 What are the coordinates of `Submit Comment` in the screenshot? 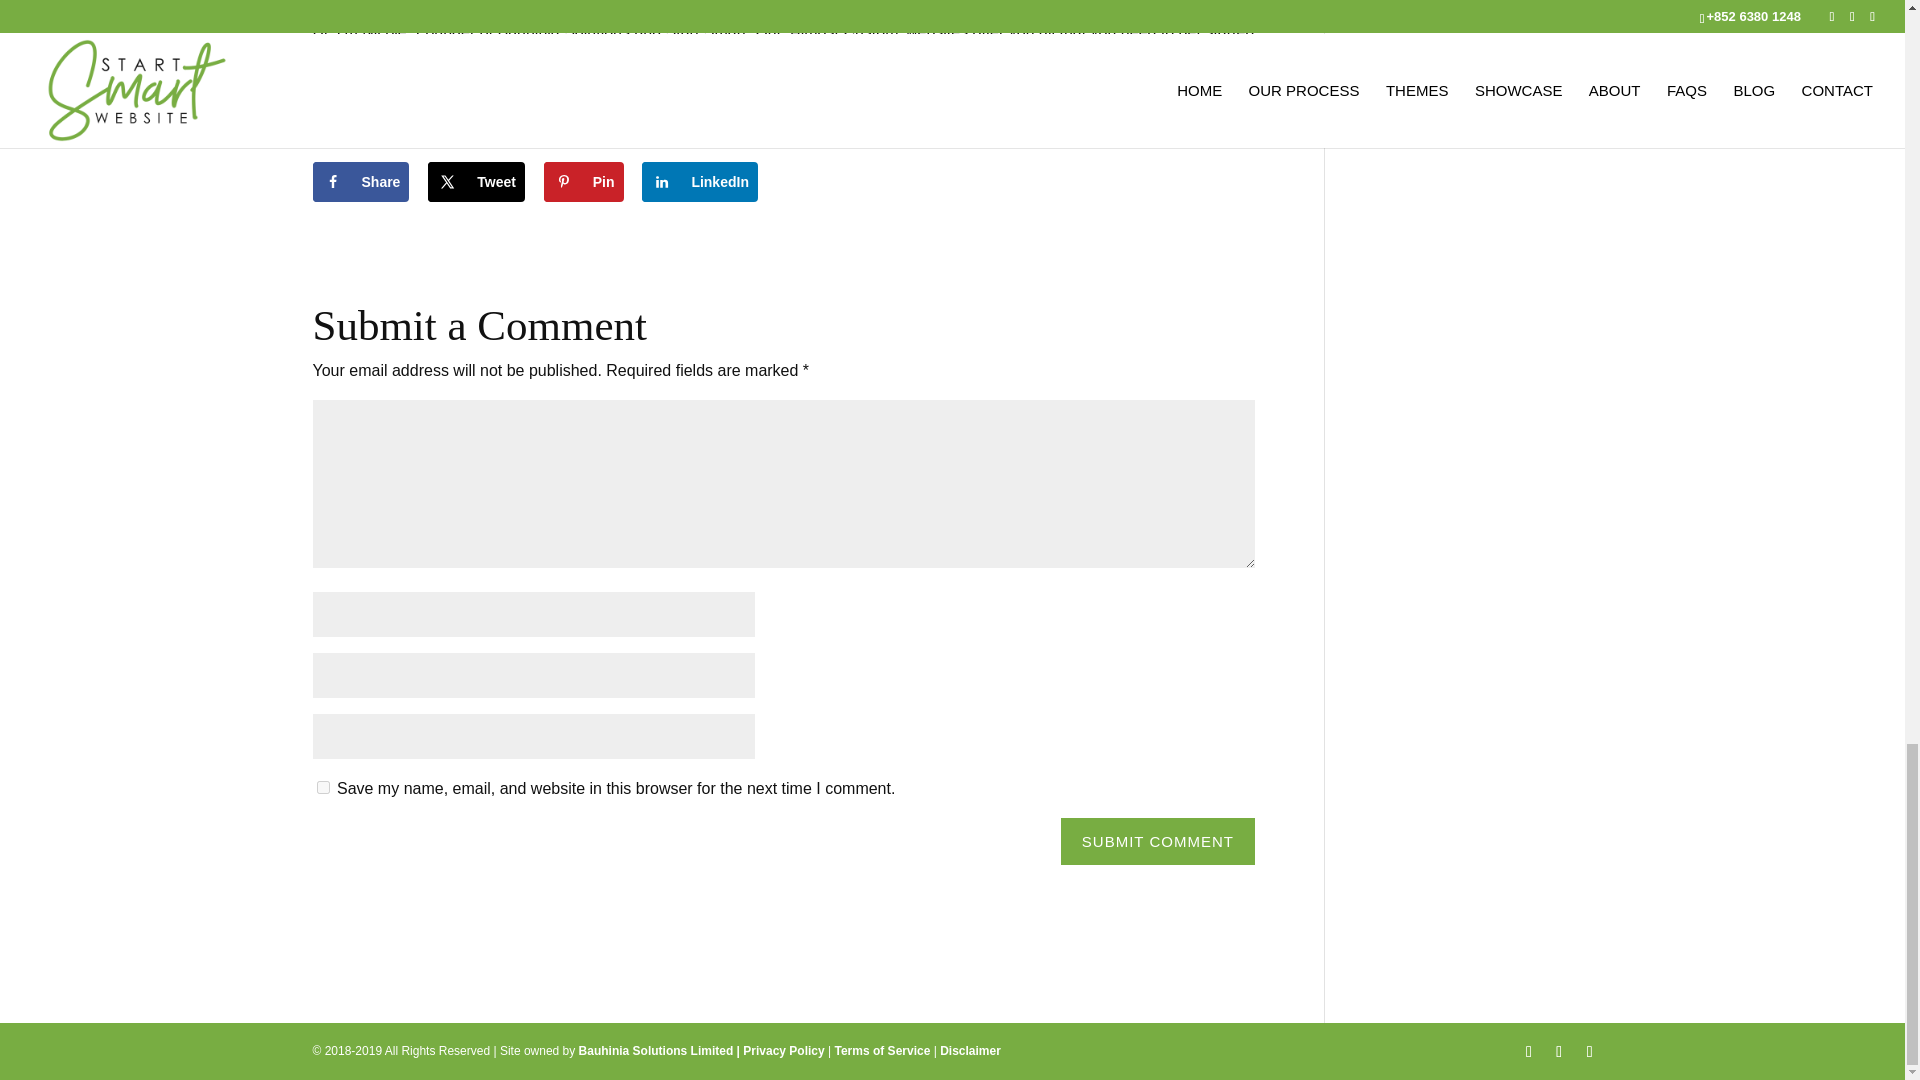 It's located at (1158, 841).